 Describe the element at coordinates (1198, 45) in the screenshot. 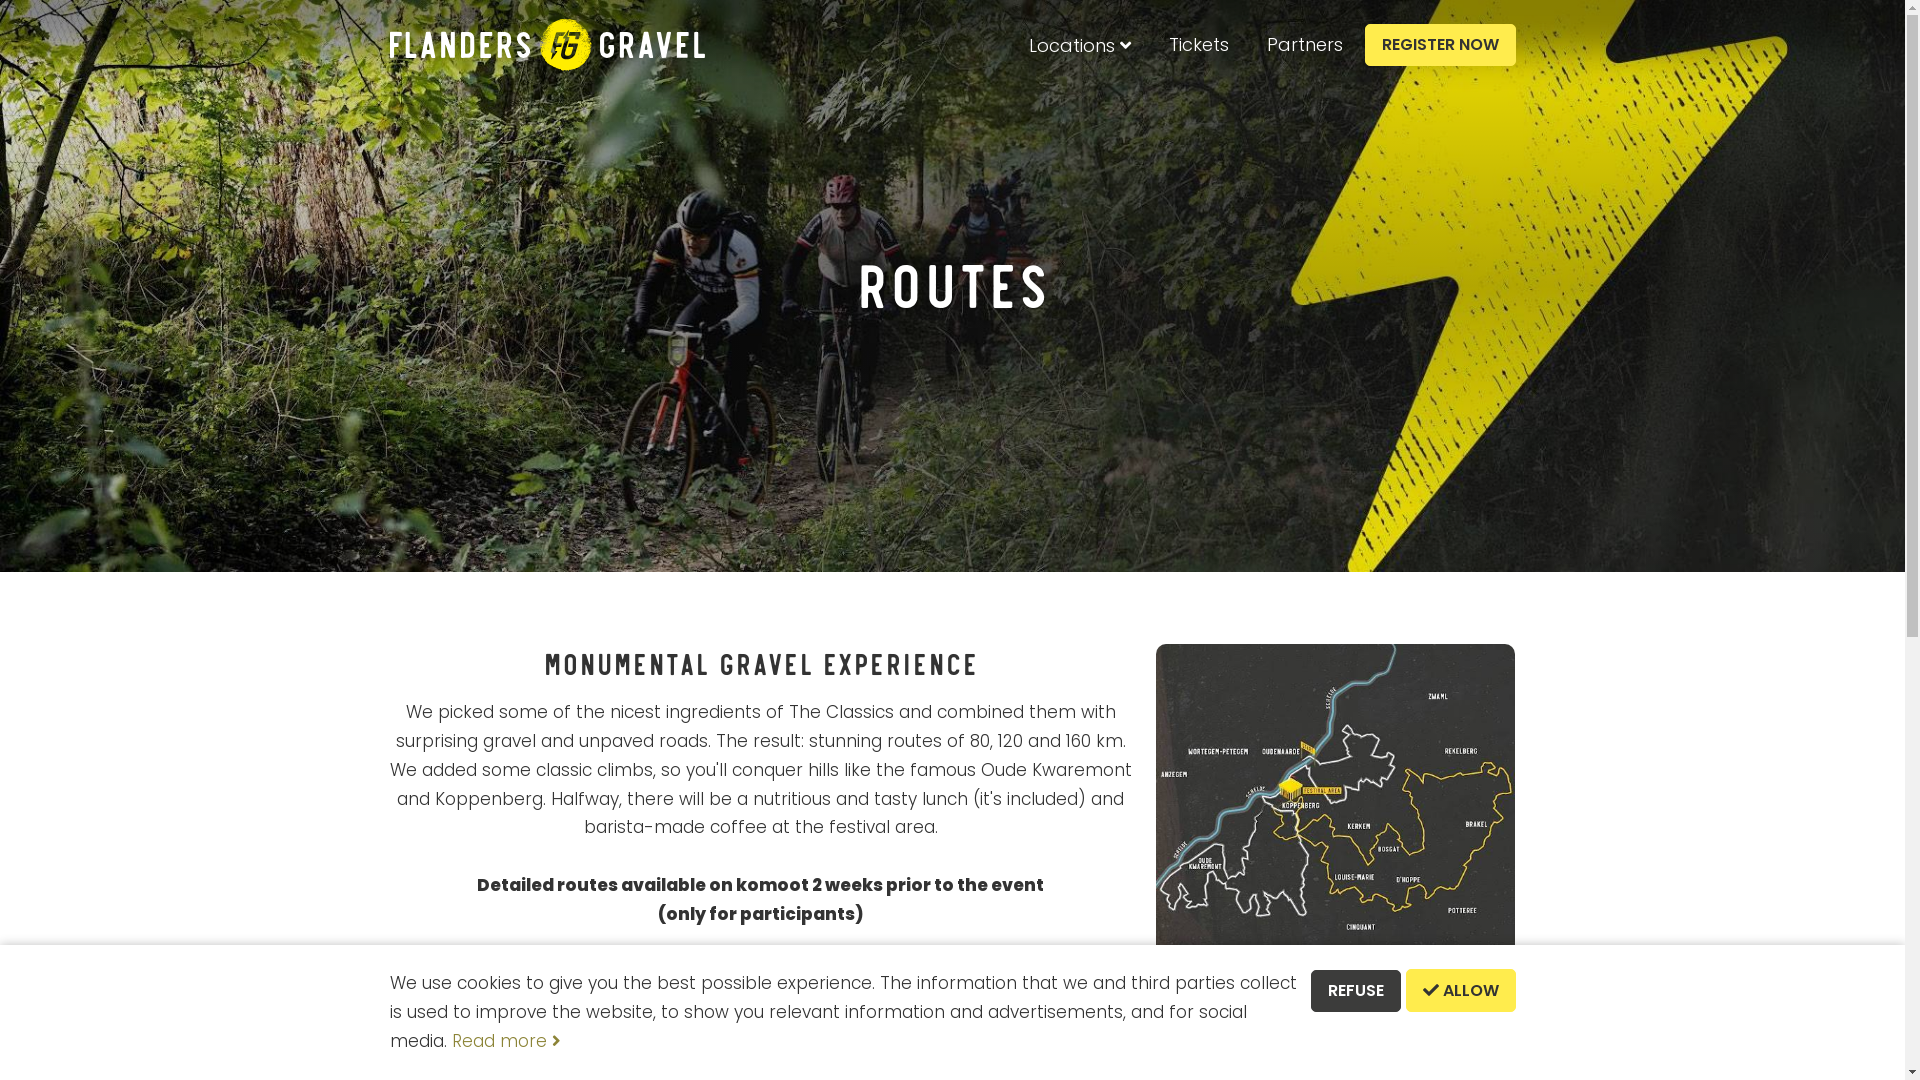

I see `Tickets` at that location.